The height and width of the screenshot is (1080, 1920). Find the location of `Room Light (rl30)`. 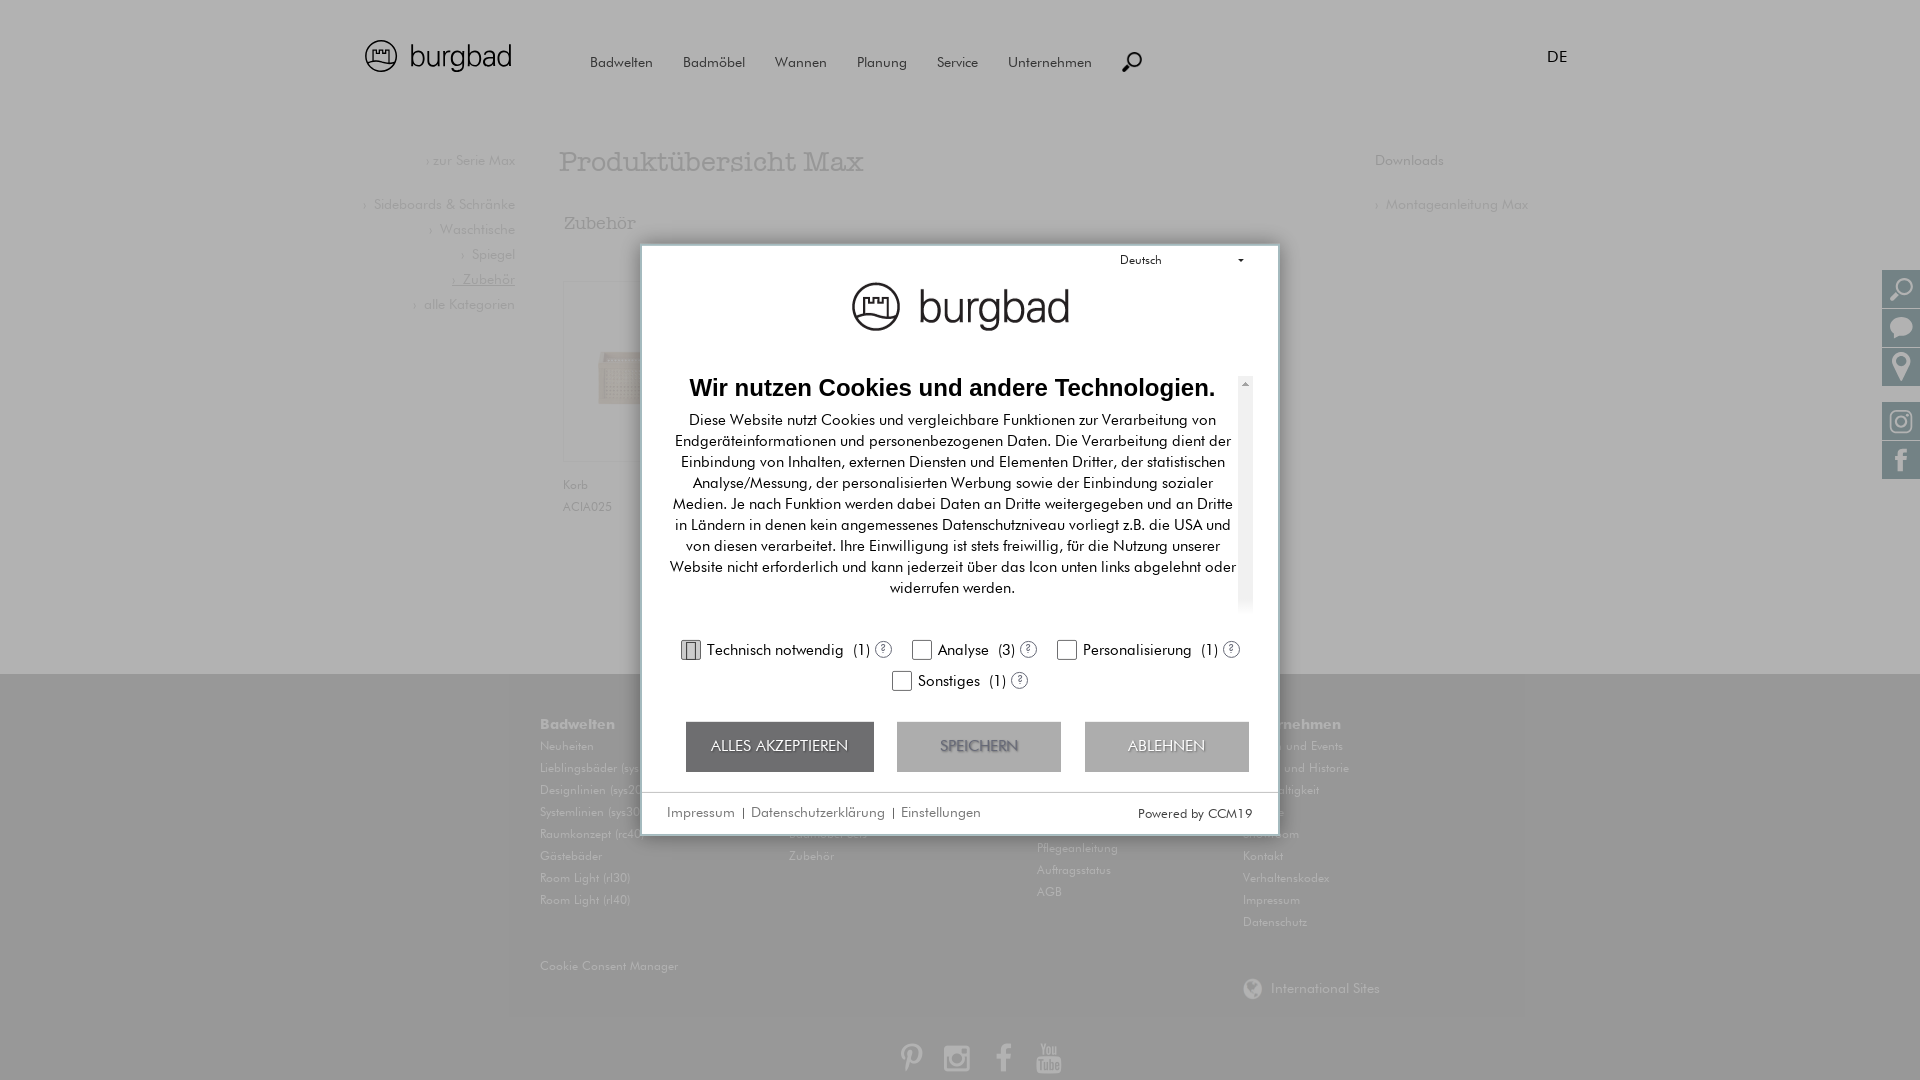

Room Light (rl30) is located at coordinates (585, 879).